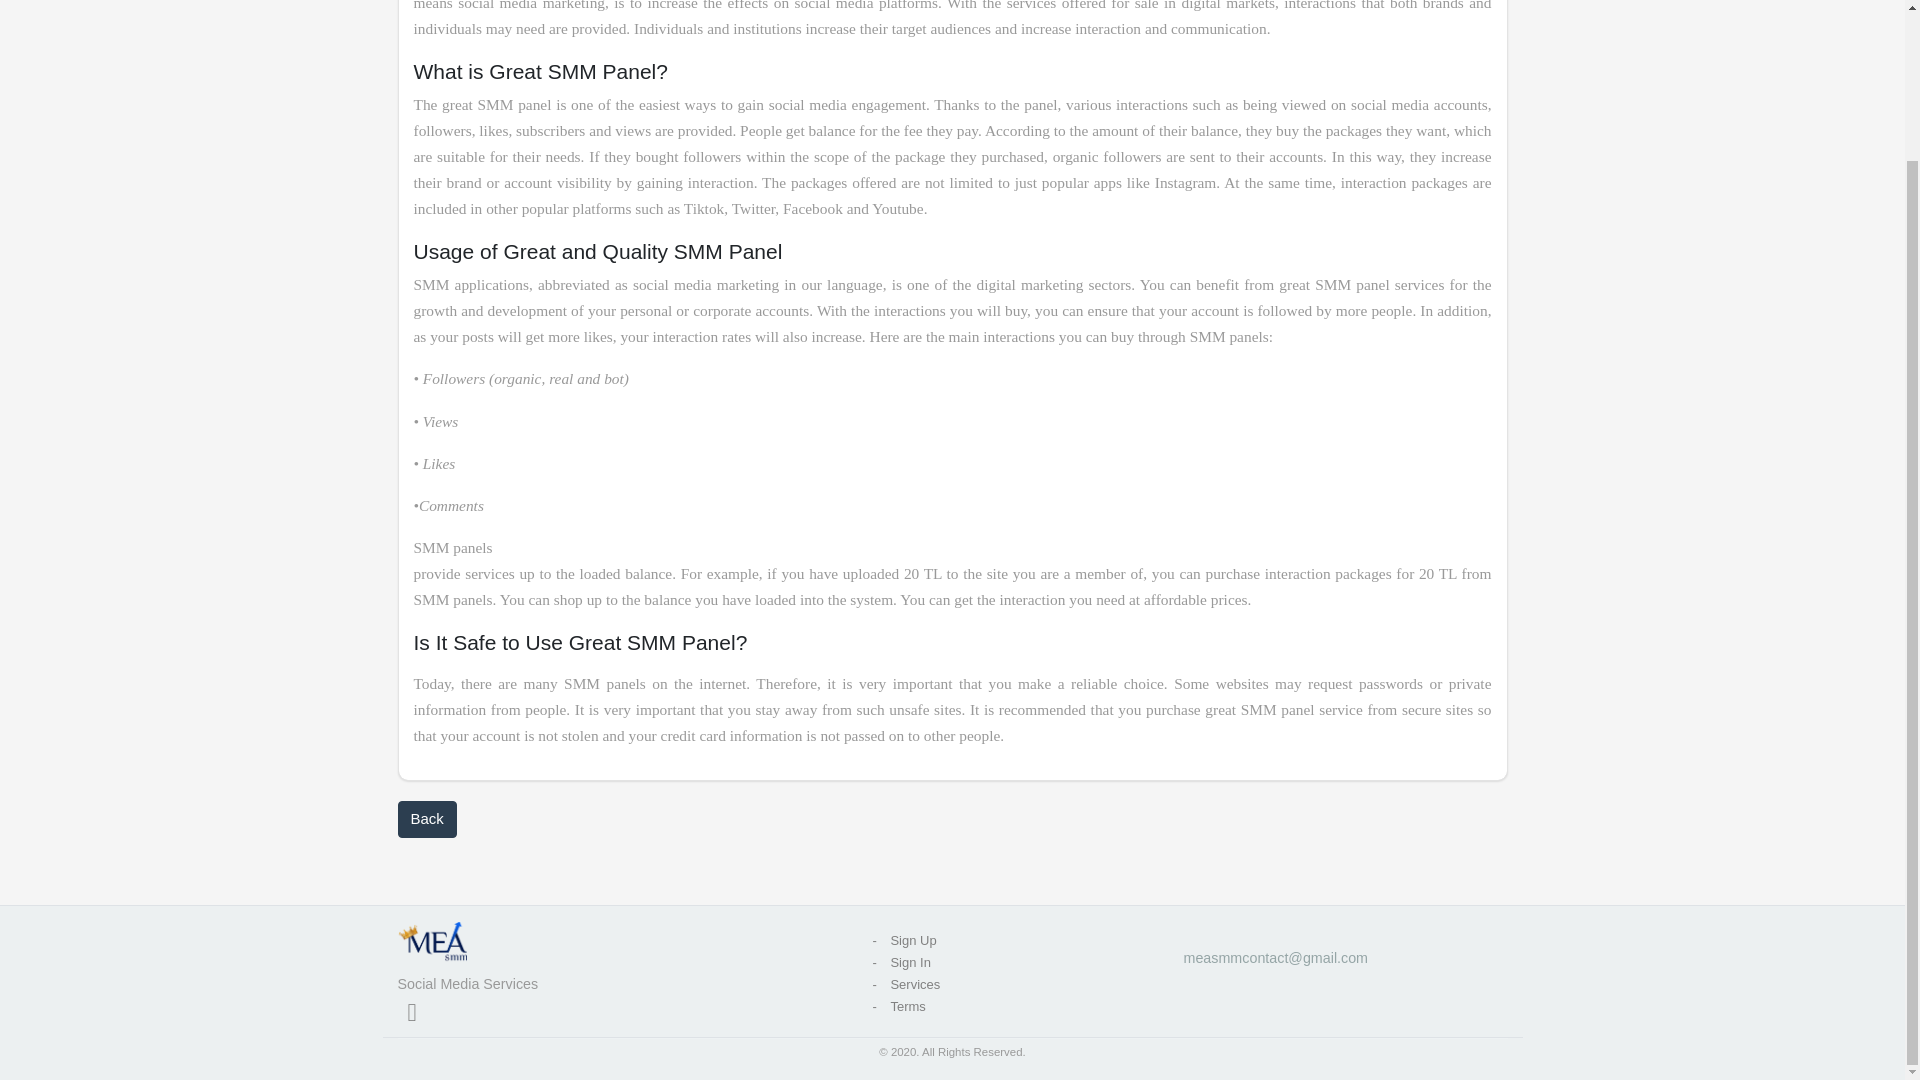 This screenshot has width=1920, height=1080. What do you see at coordinates (426, 820) in the screenshot?
I see `Back` at bounding box center [426, 820].